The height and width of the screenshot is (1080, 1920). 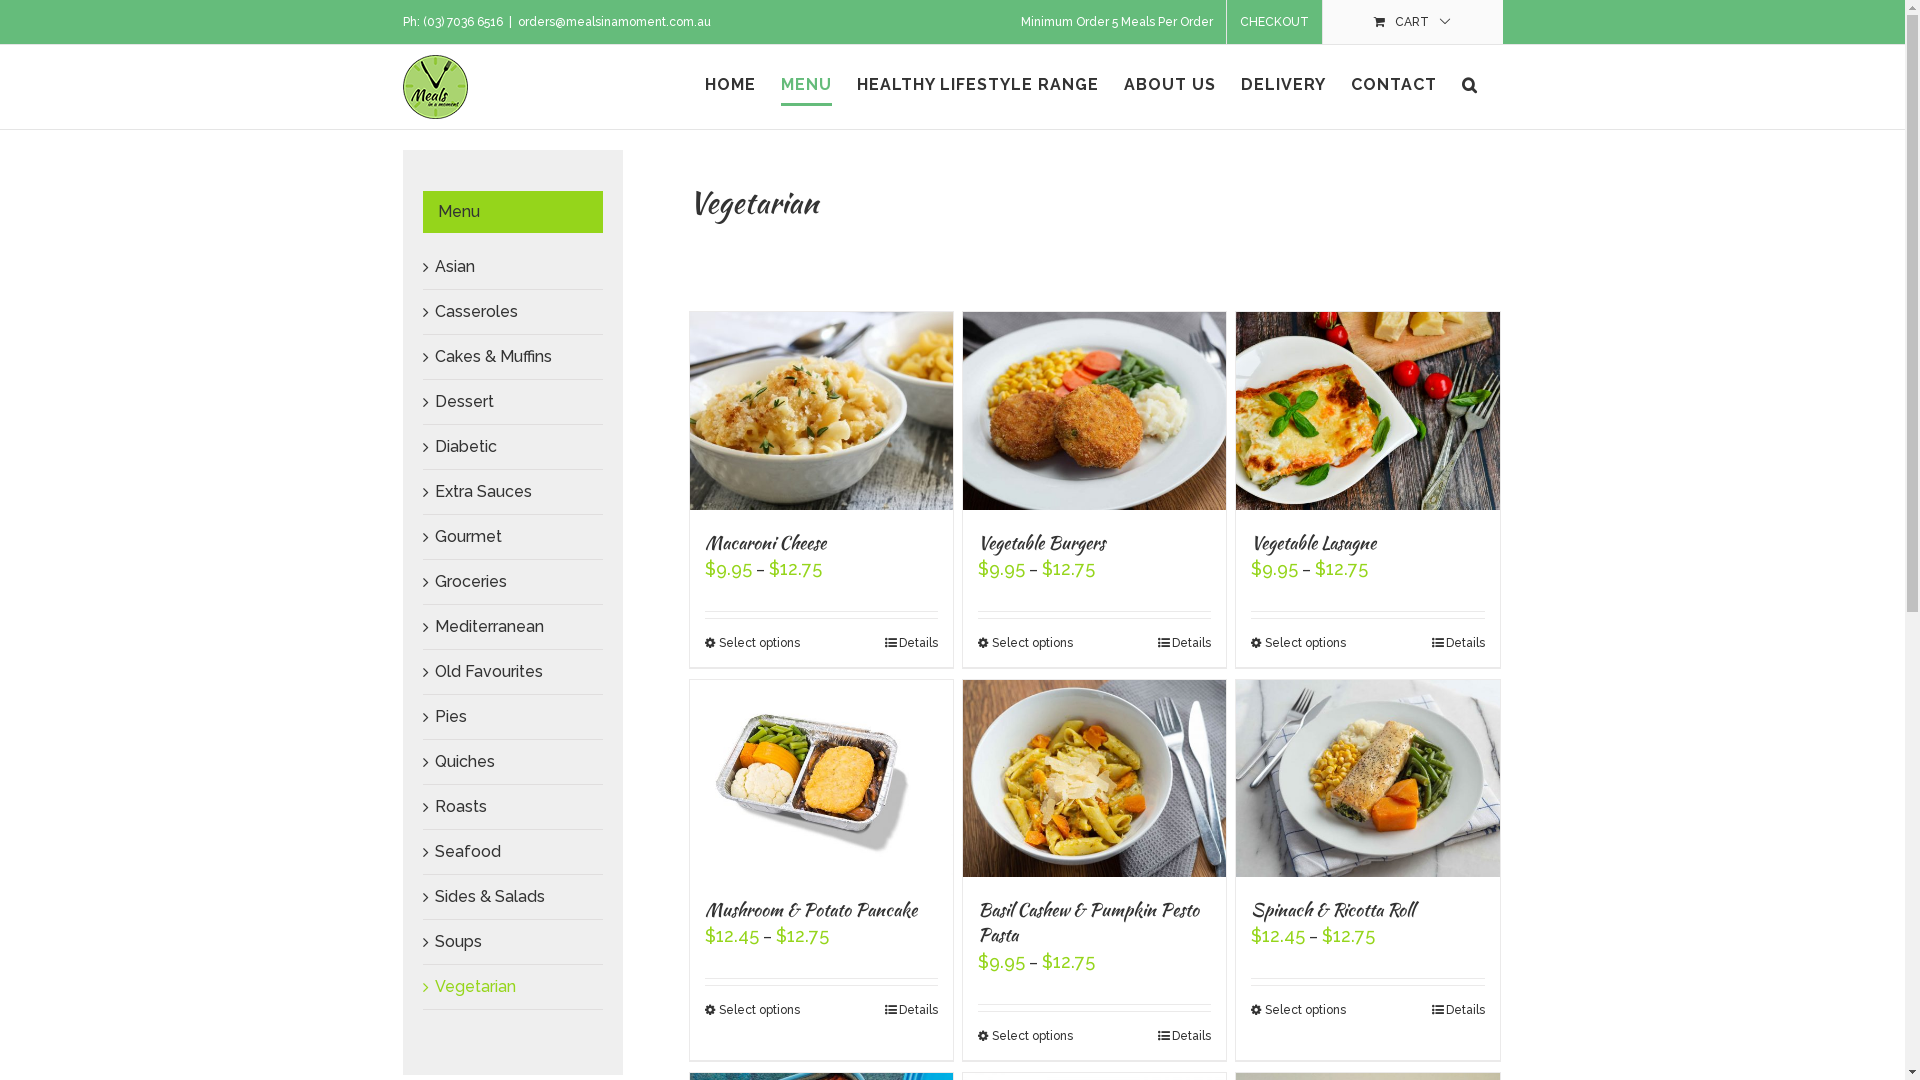 I want to click on Details, so click(x=912, y=1010).